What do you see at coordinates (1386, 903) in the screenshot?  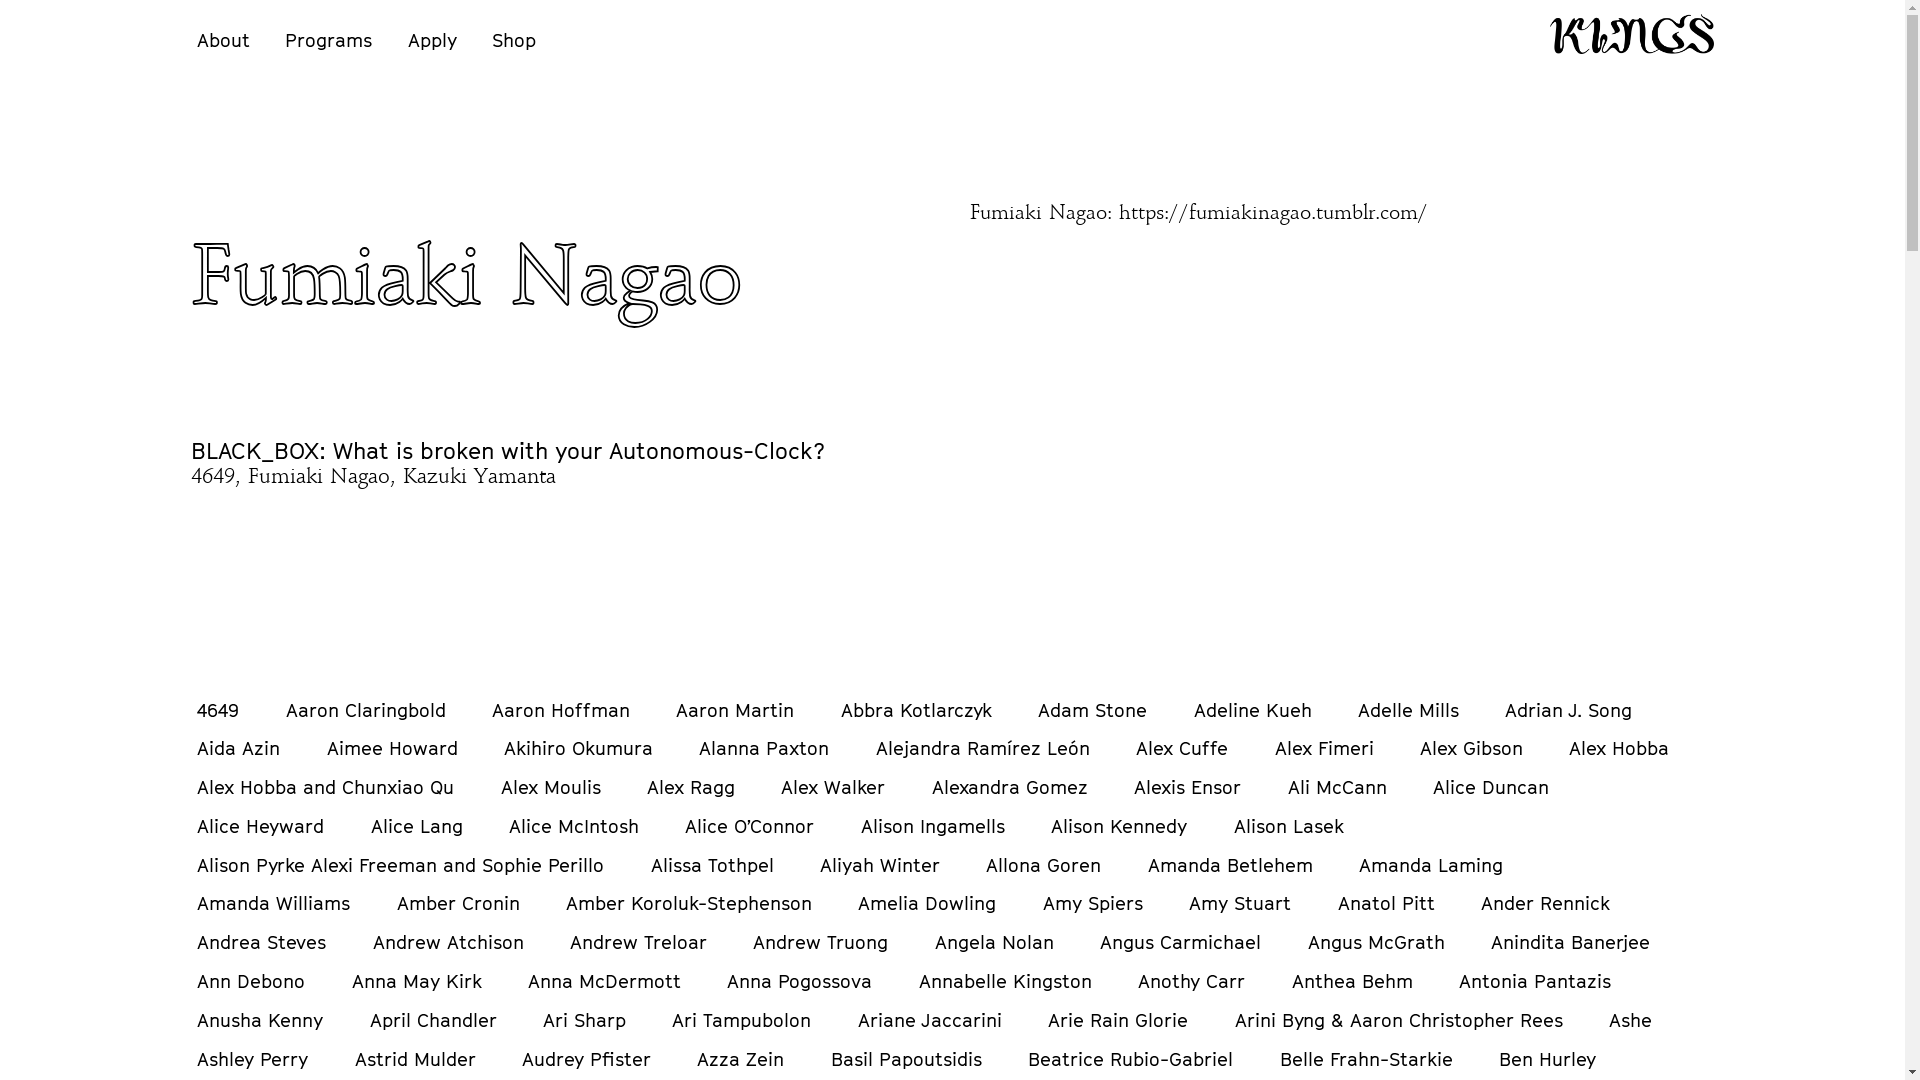 I see `Anatol Pitt` at bounding box center [1386, 903].